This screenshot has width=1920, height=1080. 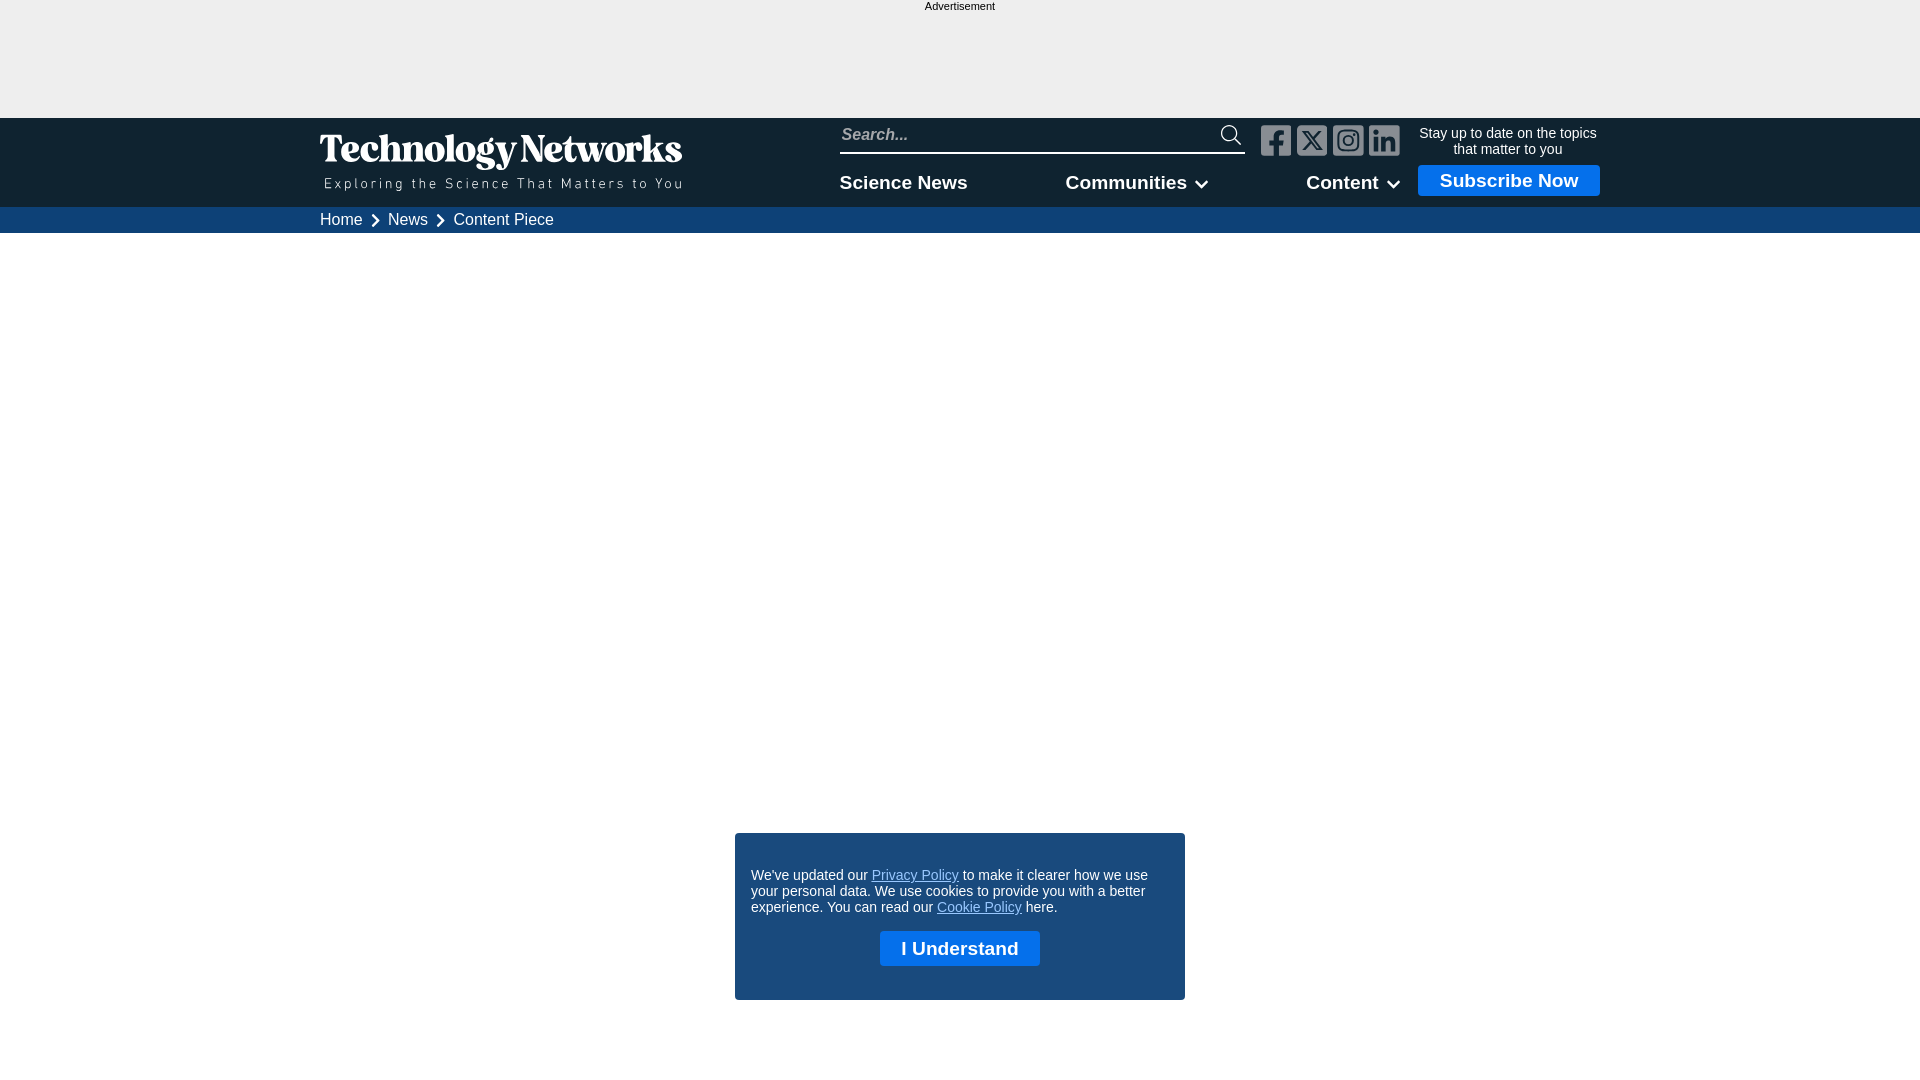 I want to click on Privacy Policy, so click(x=914, y=875).